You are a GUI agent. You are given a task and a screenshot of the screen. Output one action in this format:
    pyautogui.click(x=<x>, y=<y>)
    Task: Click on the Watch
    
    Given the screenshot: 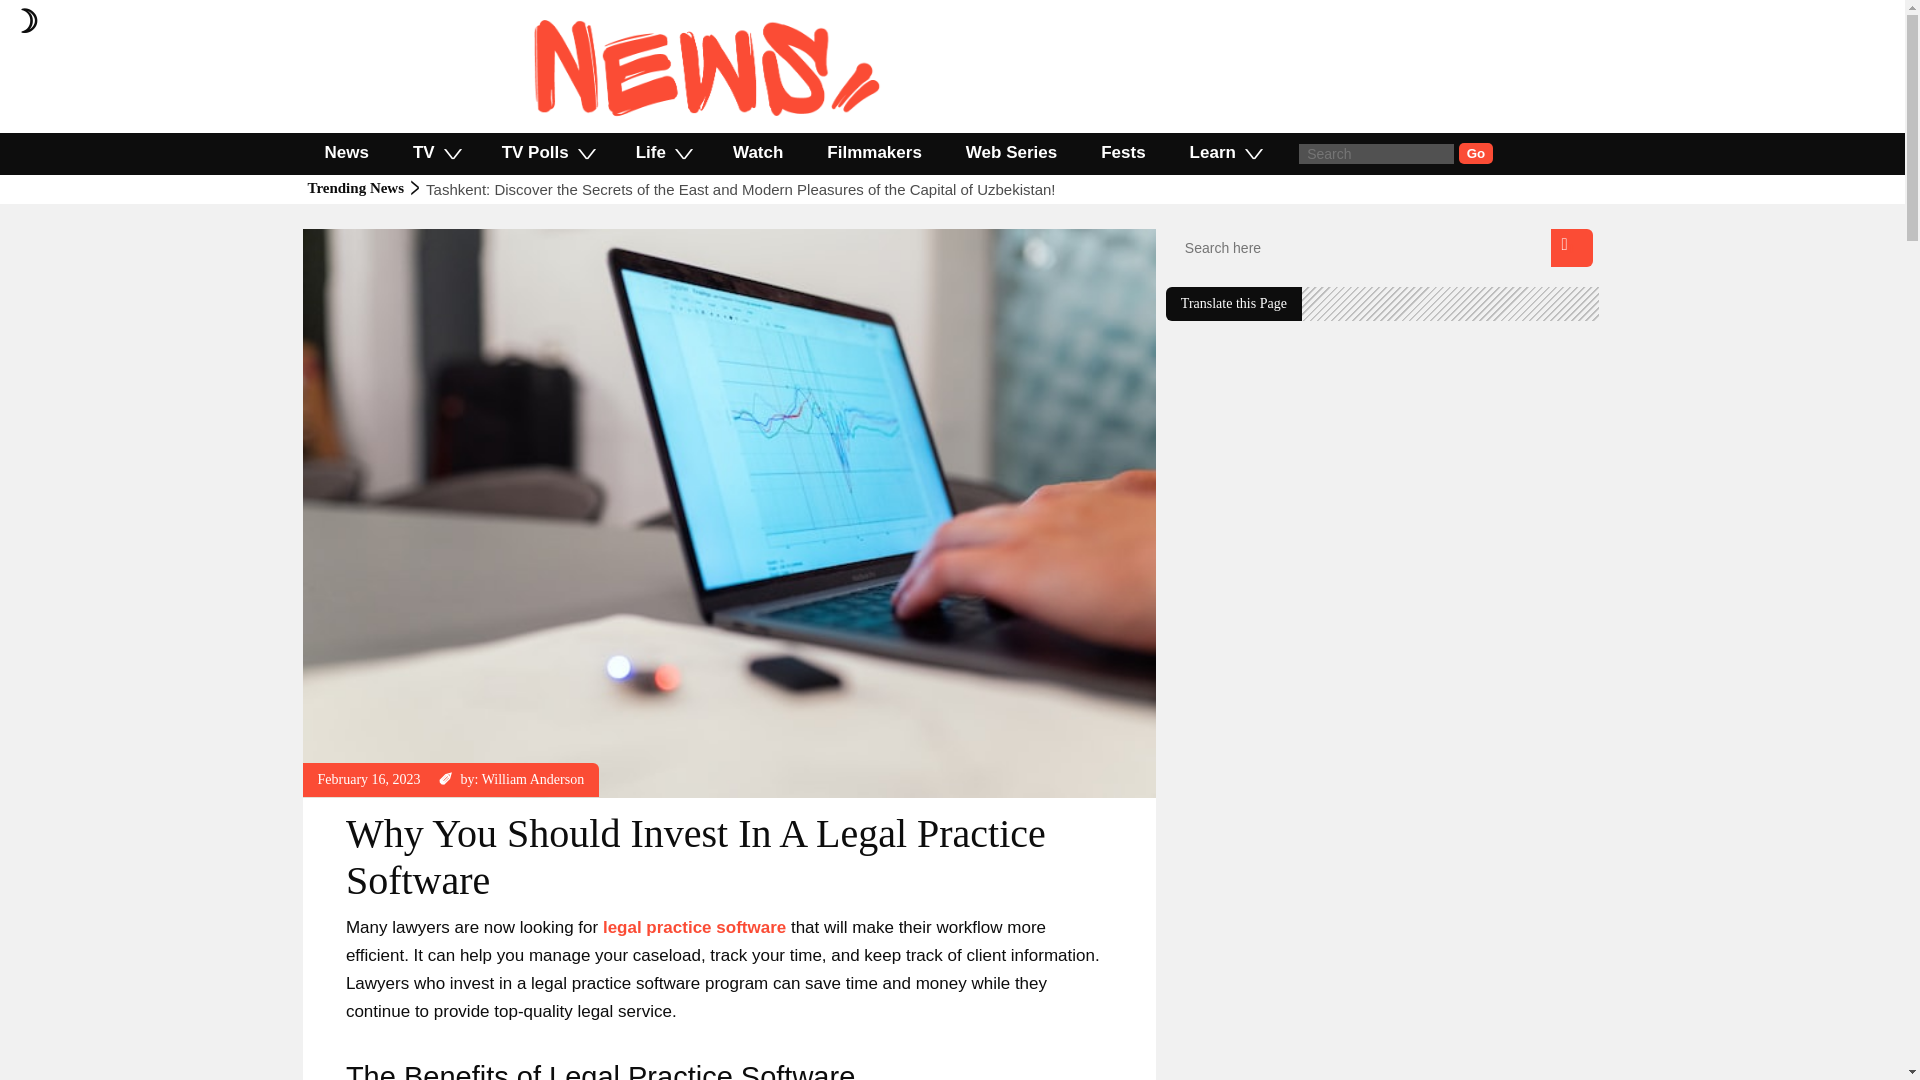 What is the action you would take?
    pyautogui.click(x=757, y=152)
    